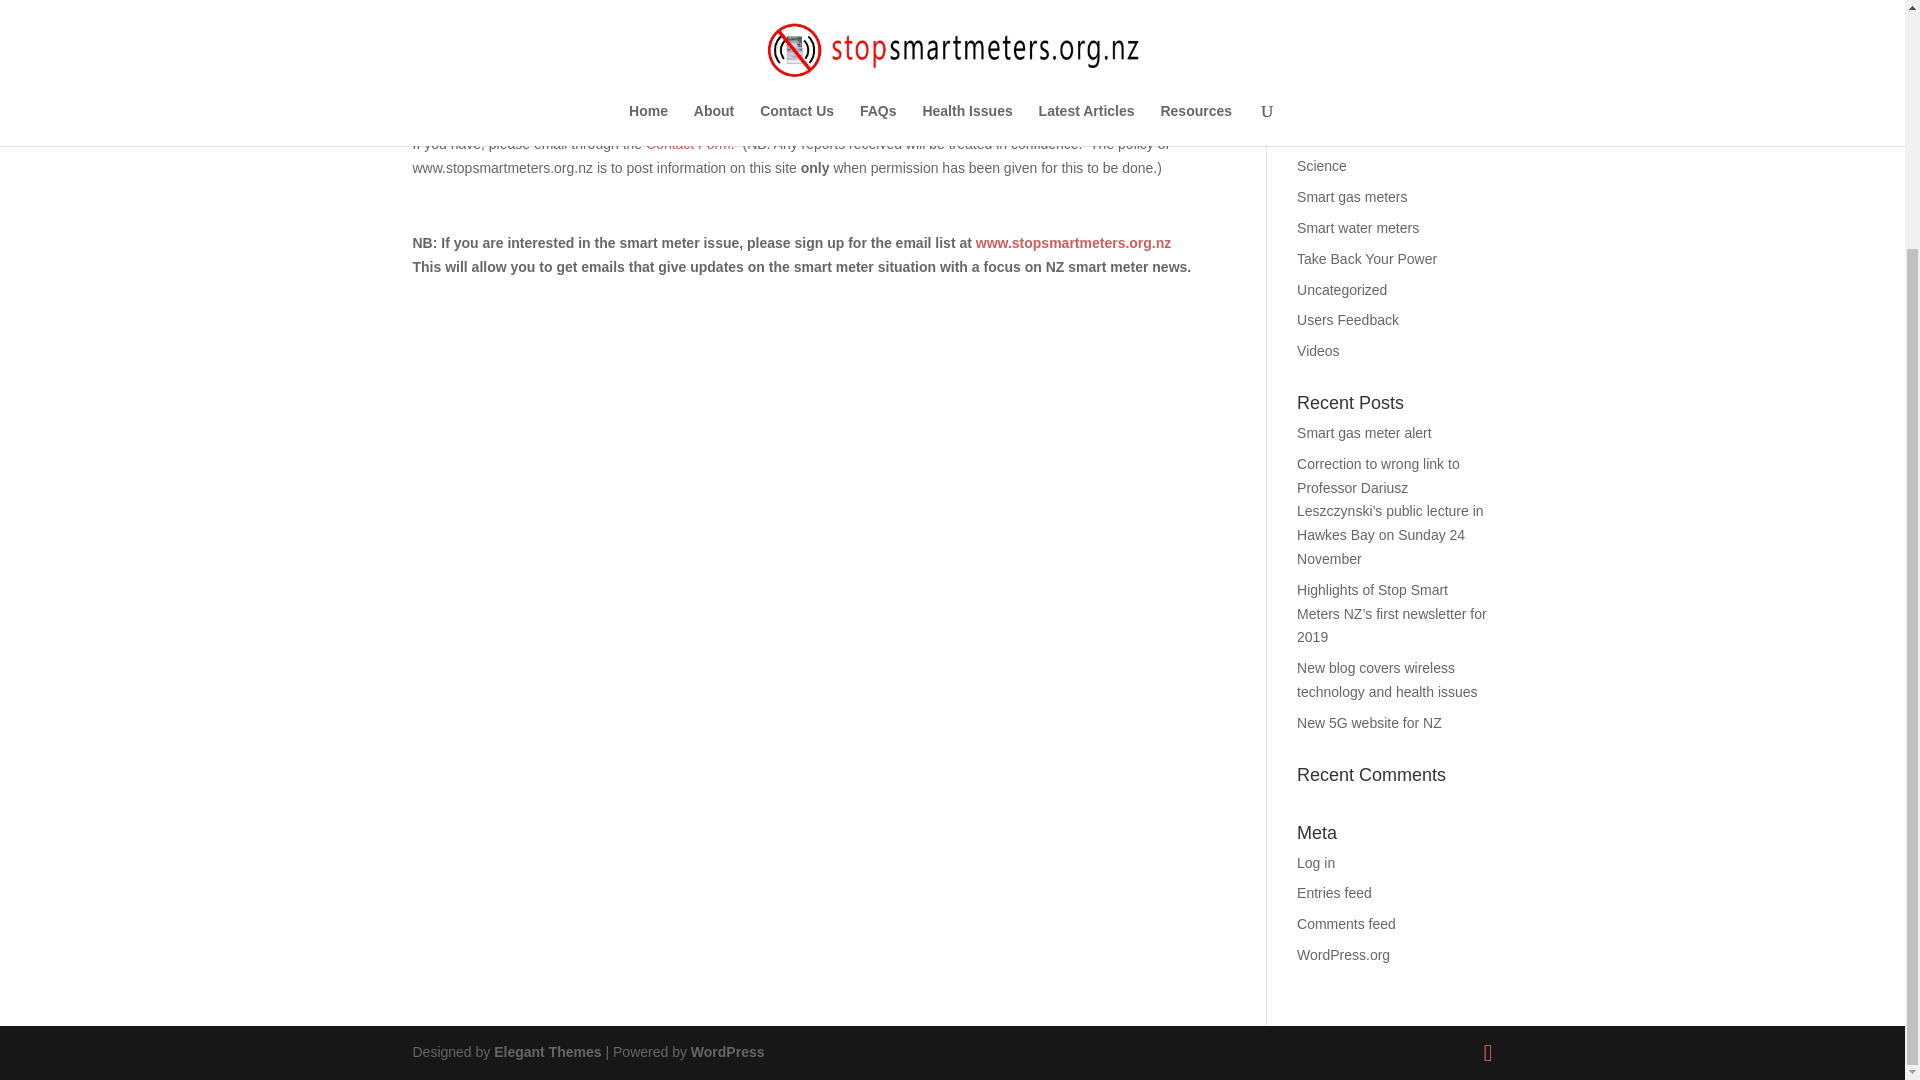  What do you see at coordinates (1075, 242) in the screenshot?
I see `www.stopsmartmeters.org.nz ` at bounding box center [1075, 242].